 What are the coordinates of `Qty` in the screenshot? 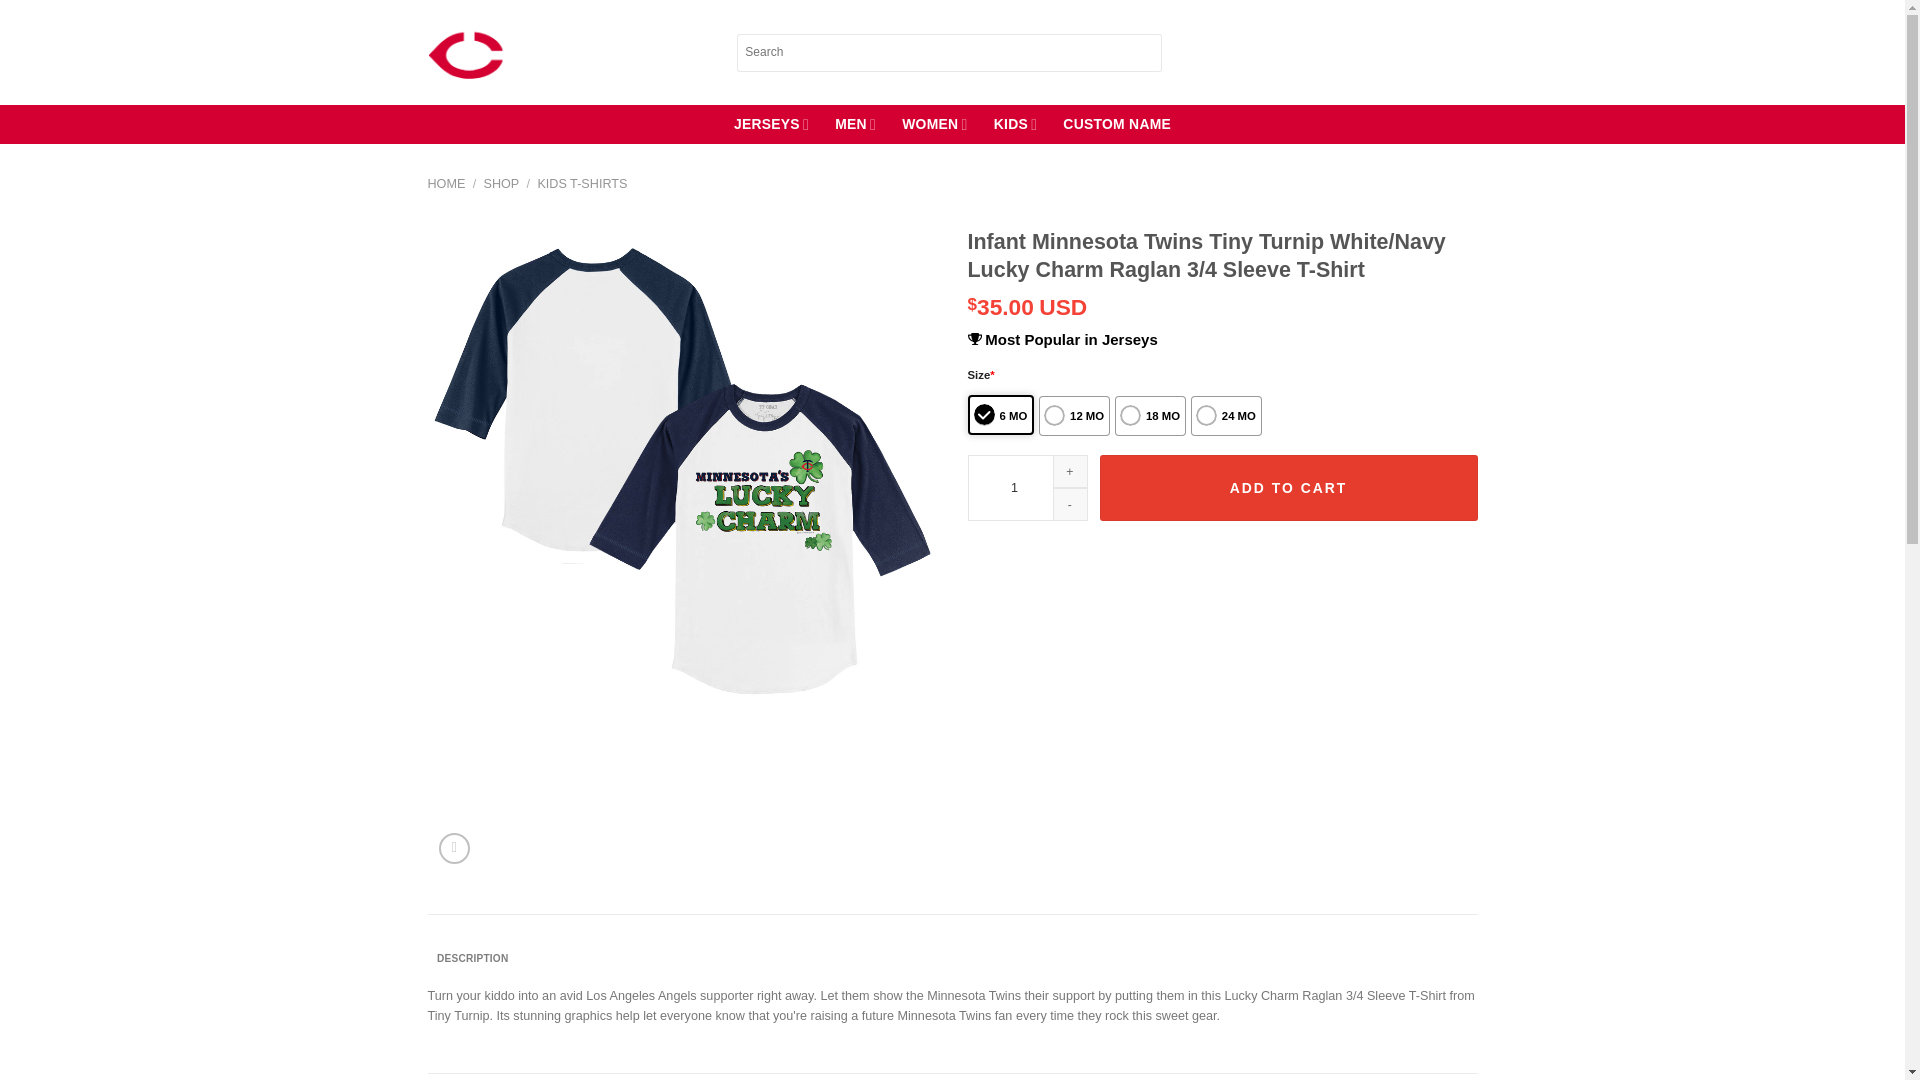 It's located at (1028, 487).